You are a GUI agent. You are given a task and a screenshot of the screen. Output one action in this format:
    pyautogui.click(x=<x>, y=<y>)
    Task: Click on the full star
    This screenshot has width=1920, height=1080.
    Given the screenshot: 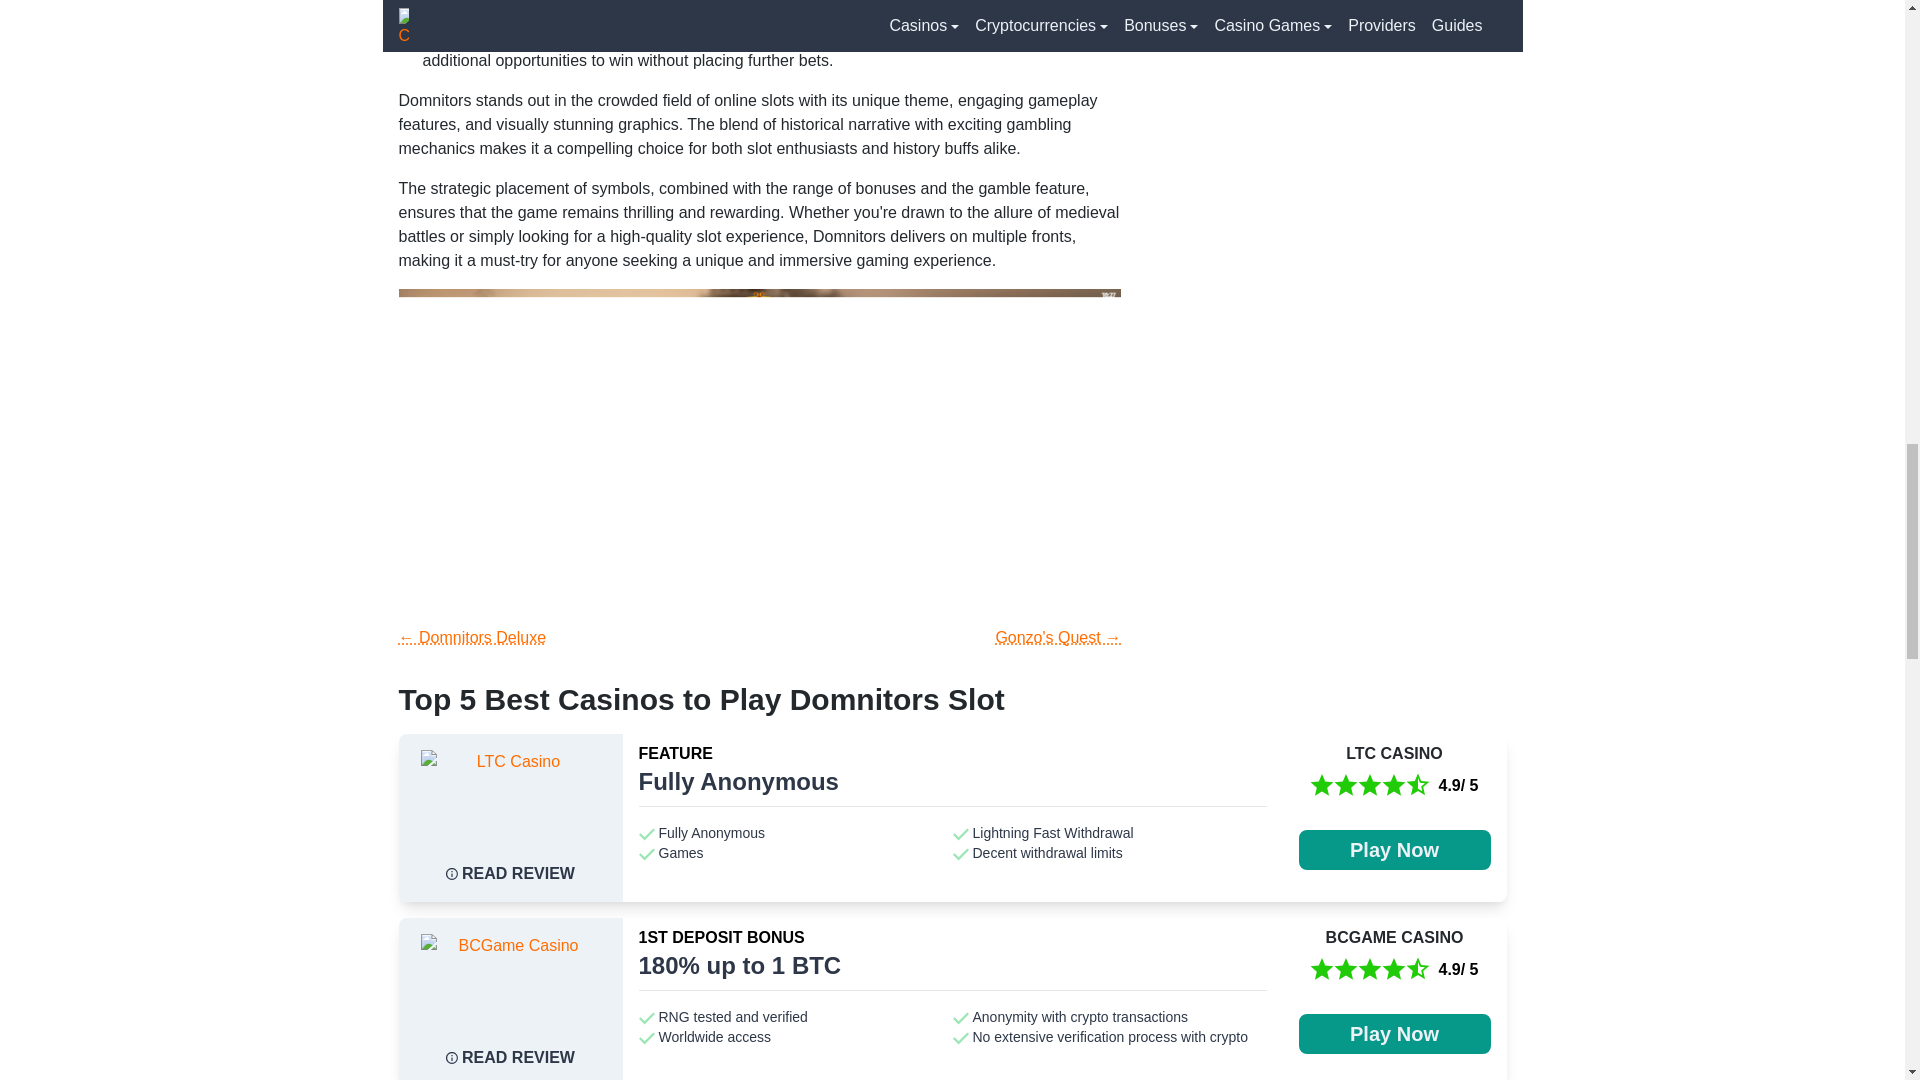 What is the action you would take?
    pyautogui.click(x=1322, y=969)
    